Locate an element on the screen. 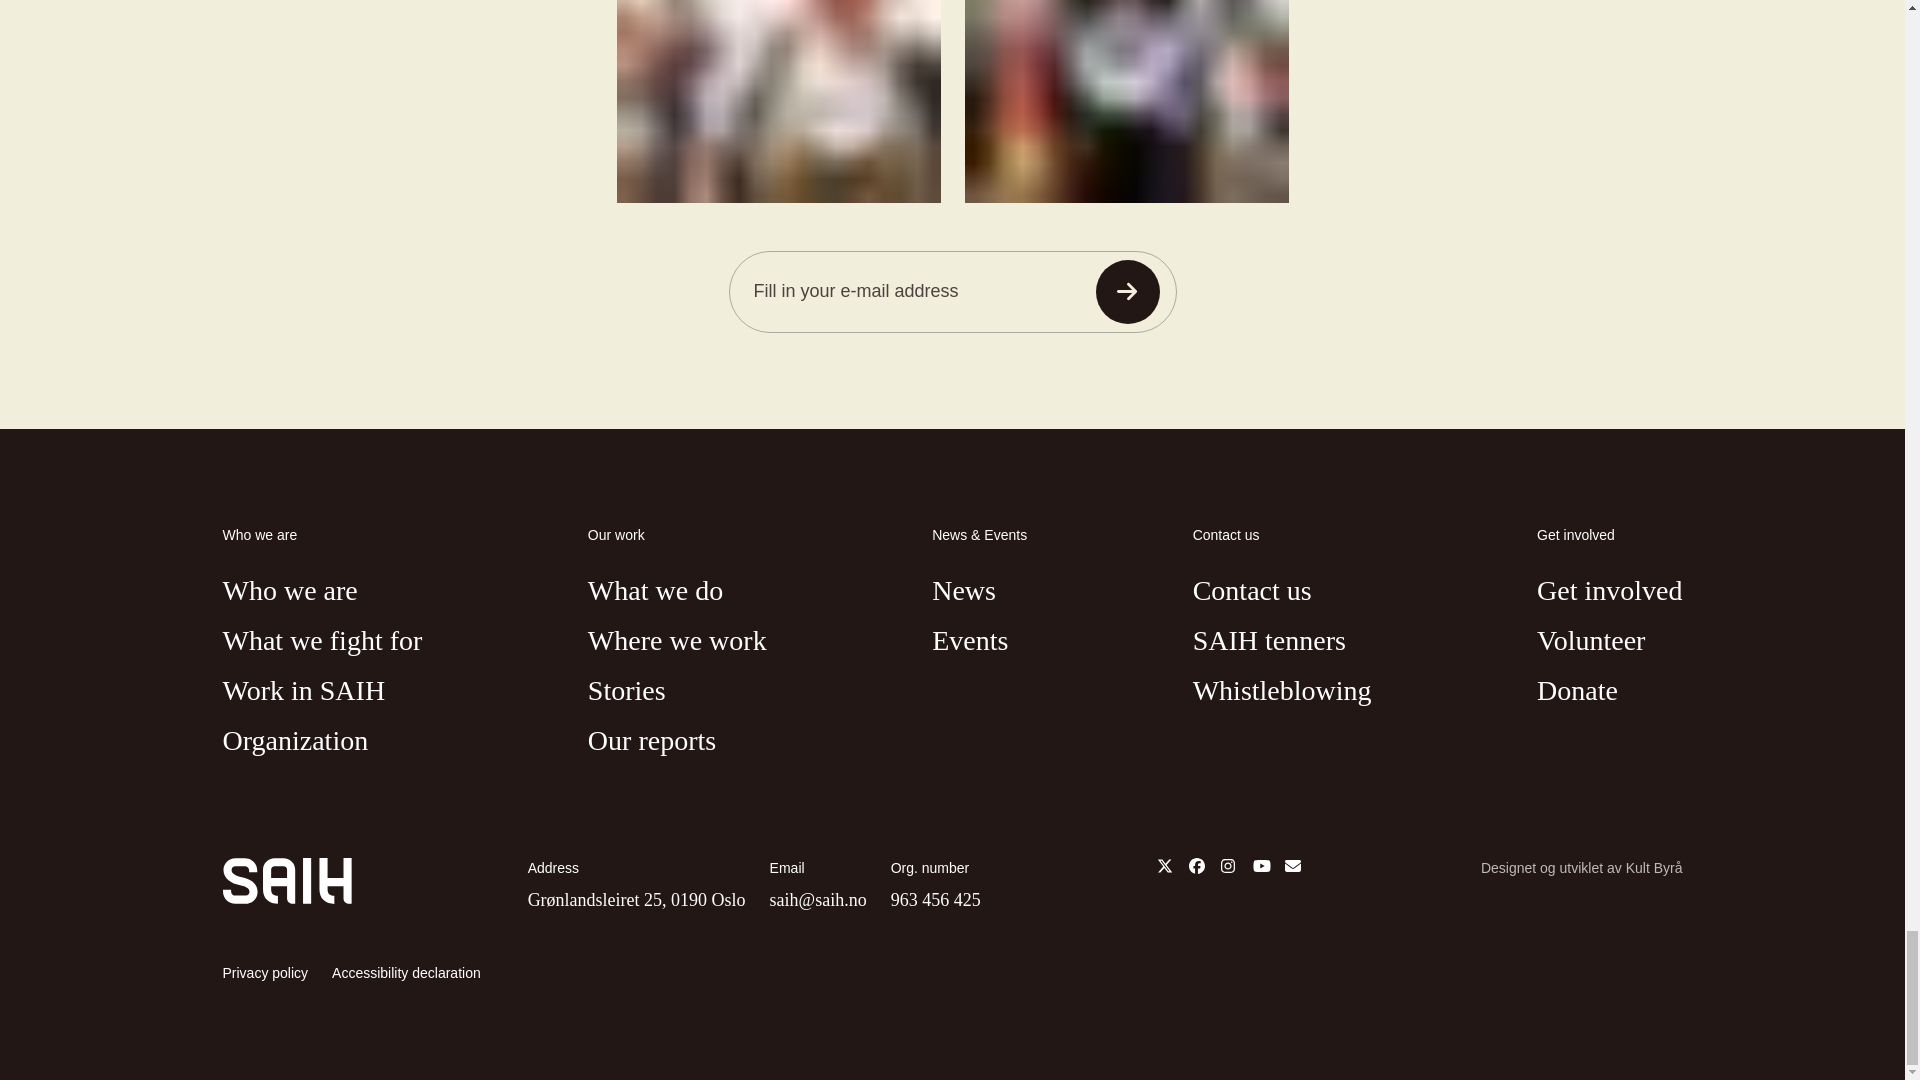  Where we work is located at coordinates (676, 641).